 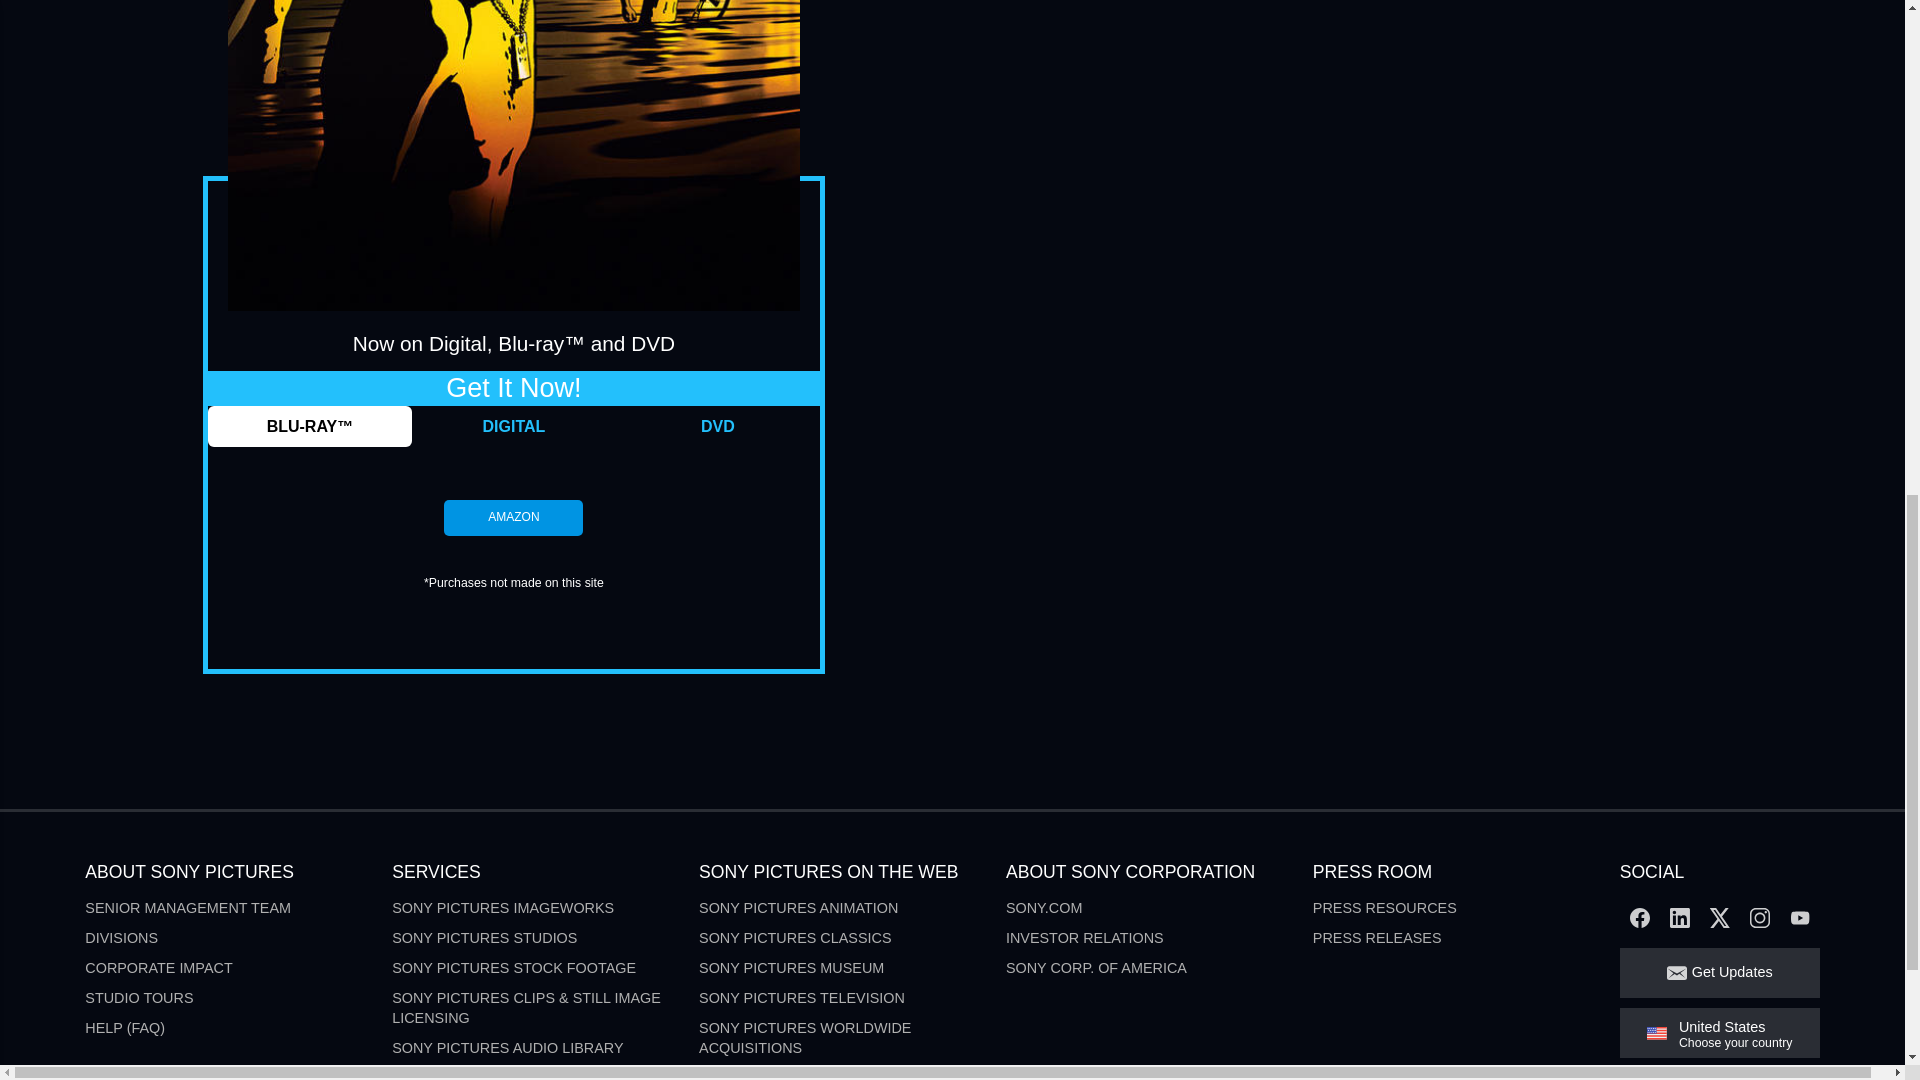 I want to click on Madison Gate Records, so click(x=790, y=1075).